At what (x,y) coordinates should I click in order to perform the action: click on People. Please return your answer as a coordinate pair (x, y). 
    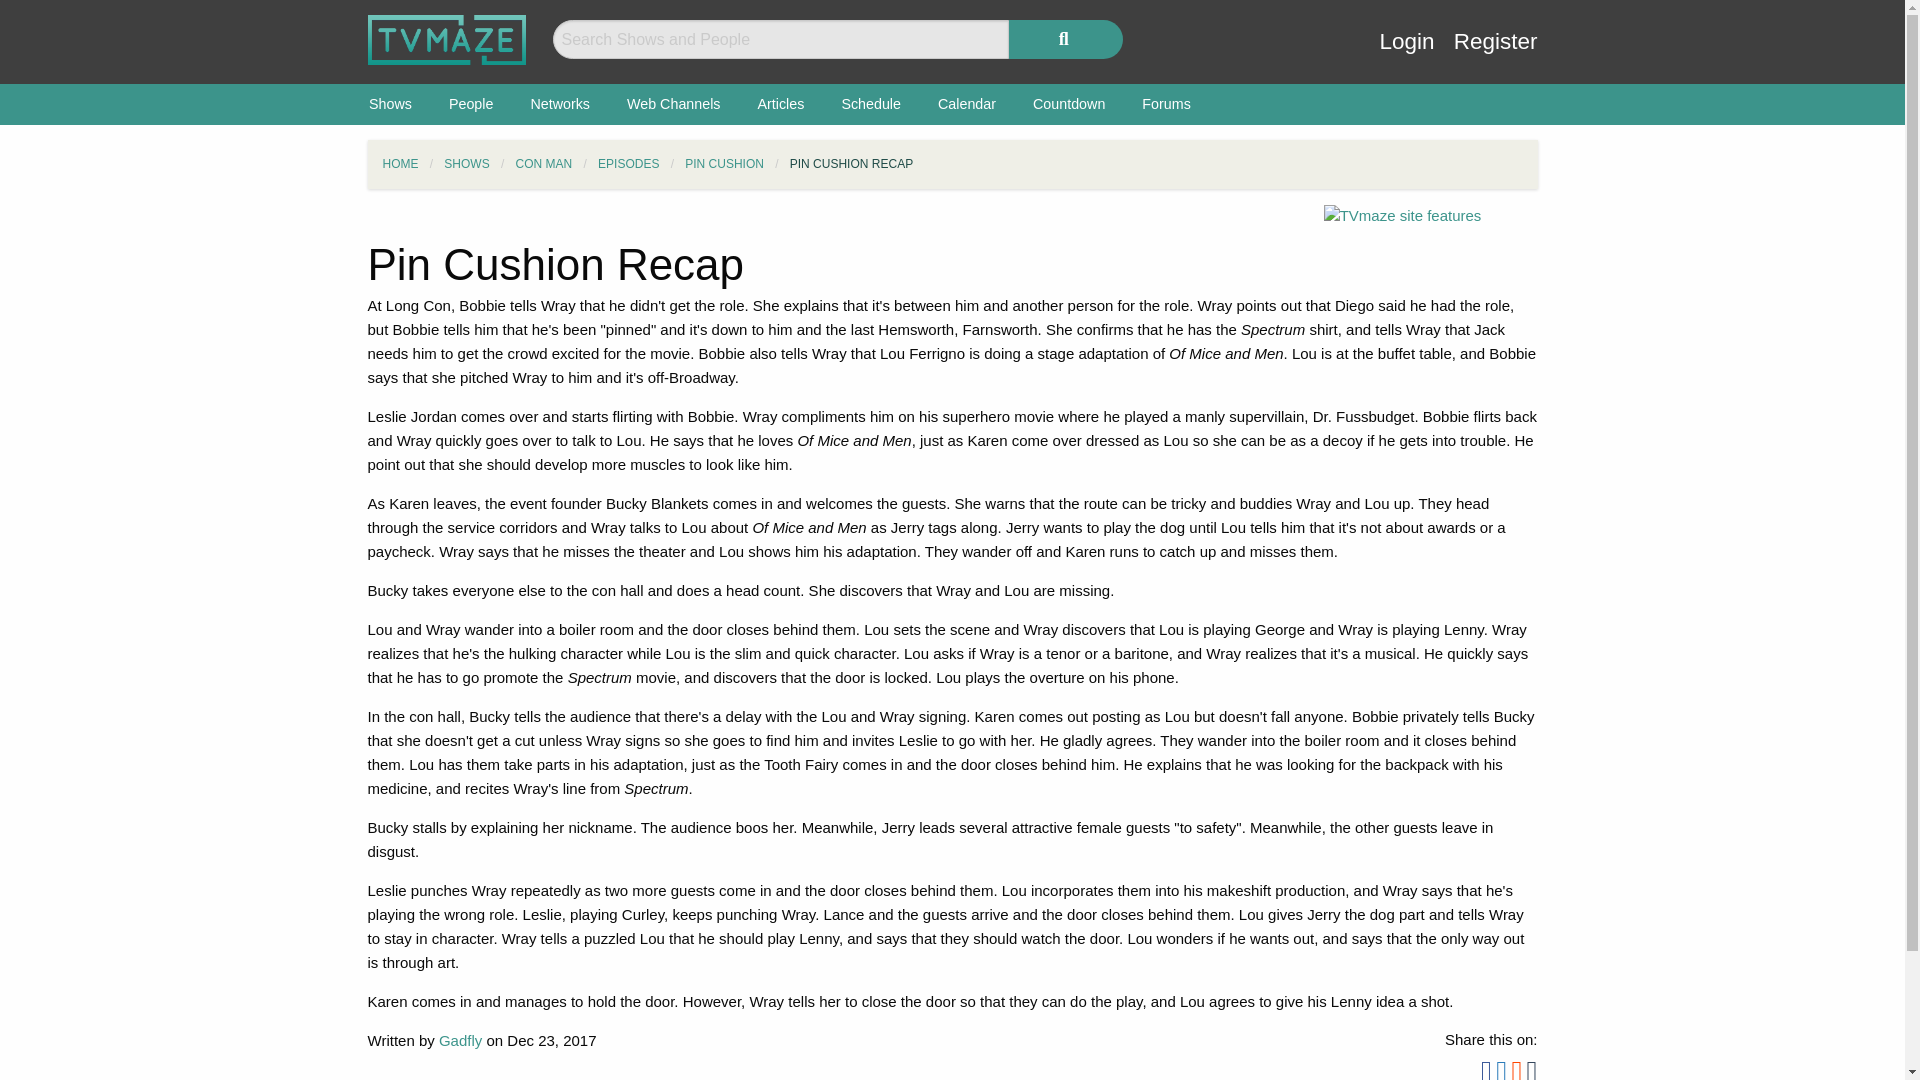
    Looking at the image, I should click on (471, 104).